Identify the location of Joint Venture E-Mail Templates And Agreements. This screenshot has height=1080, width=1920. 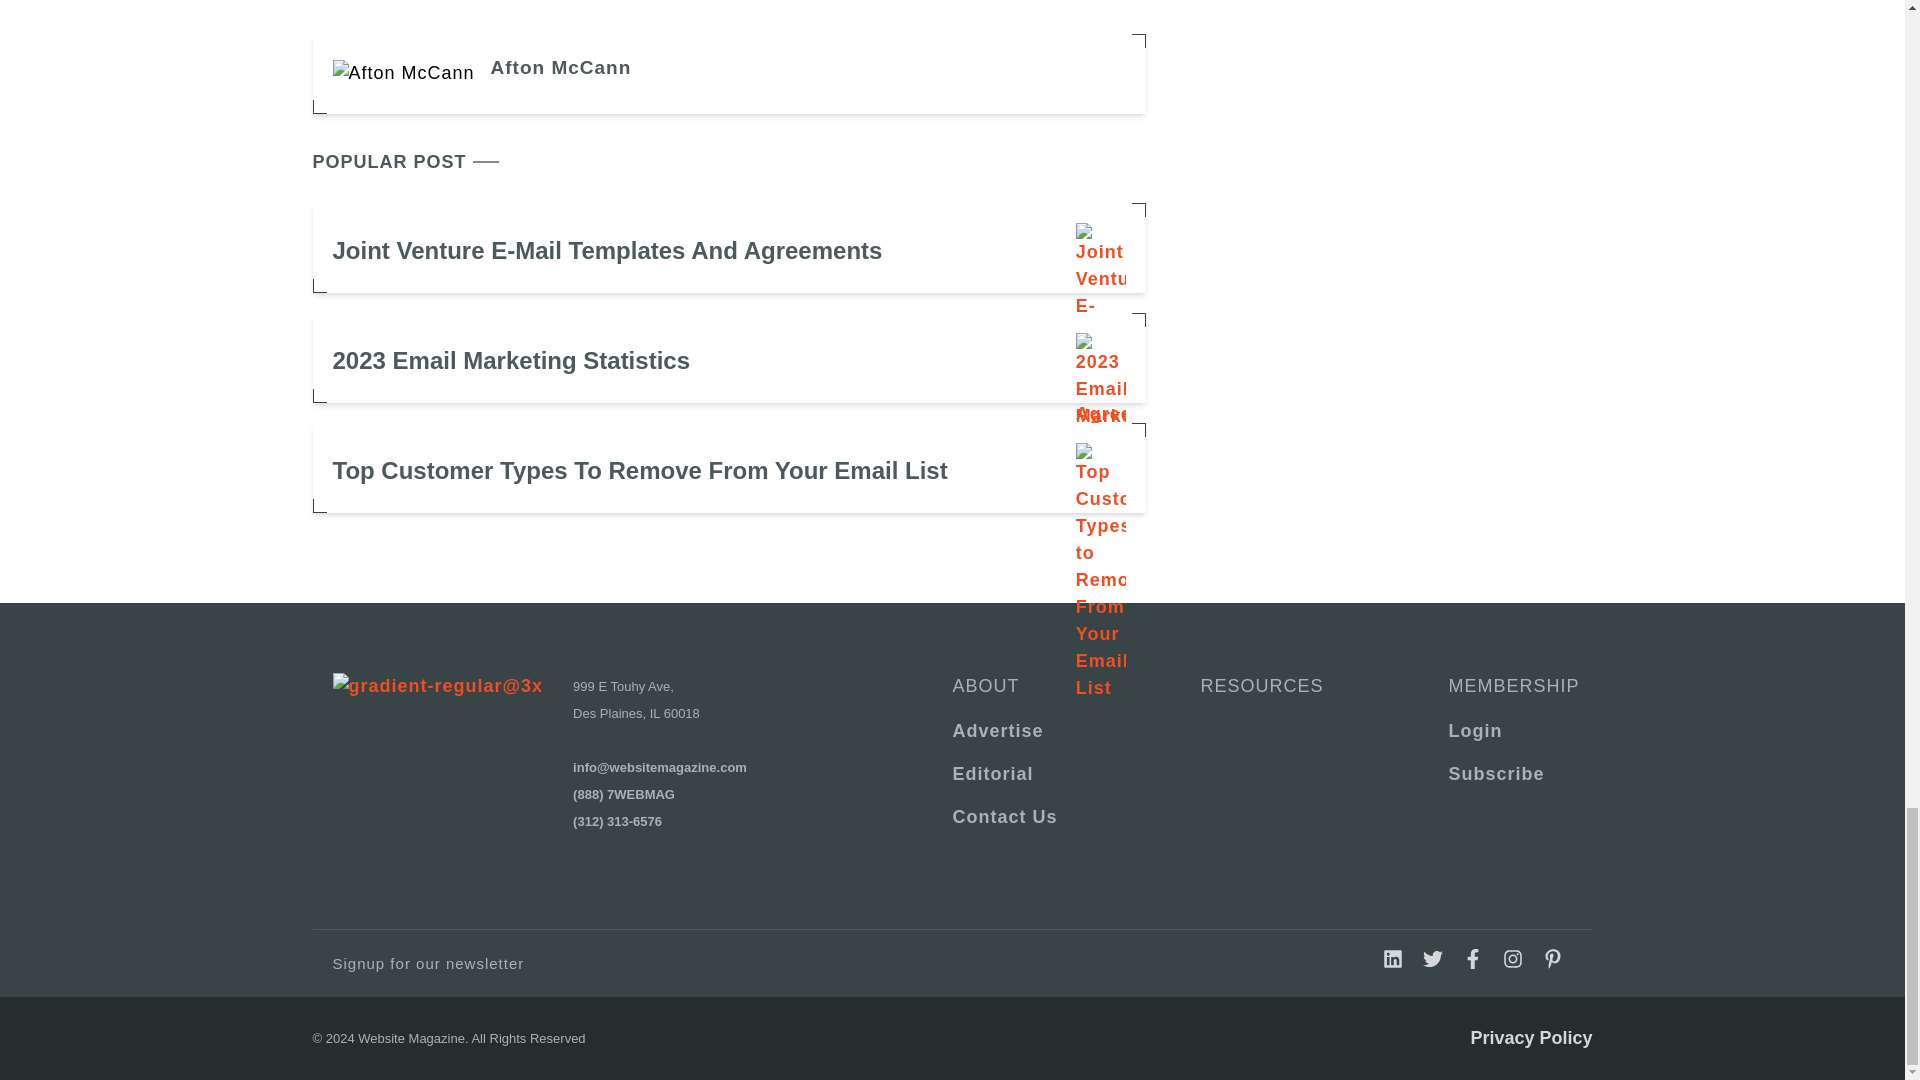
(728, 248).